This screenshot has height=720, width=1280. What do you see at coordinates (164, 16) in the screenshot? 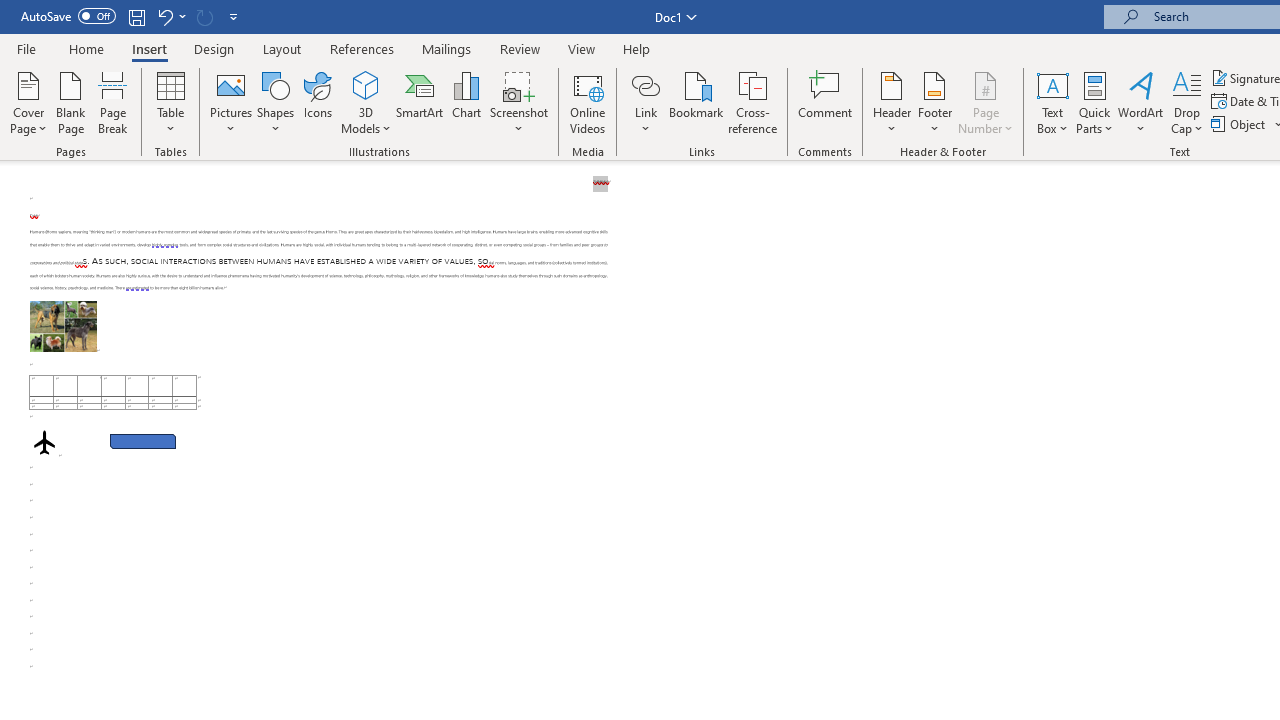
I see `Undo Apply Quick Style Set` at bounding box center [164, 16].